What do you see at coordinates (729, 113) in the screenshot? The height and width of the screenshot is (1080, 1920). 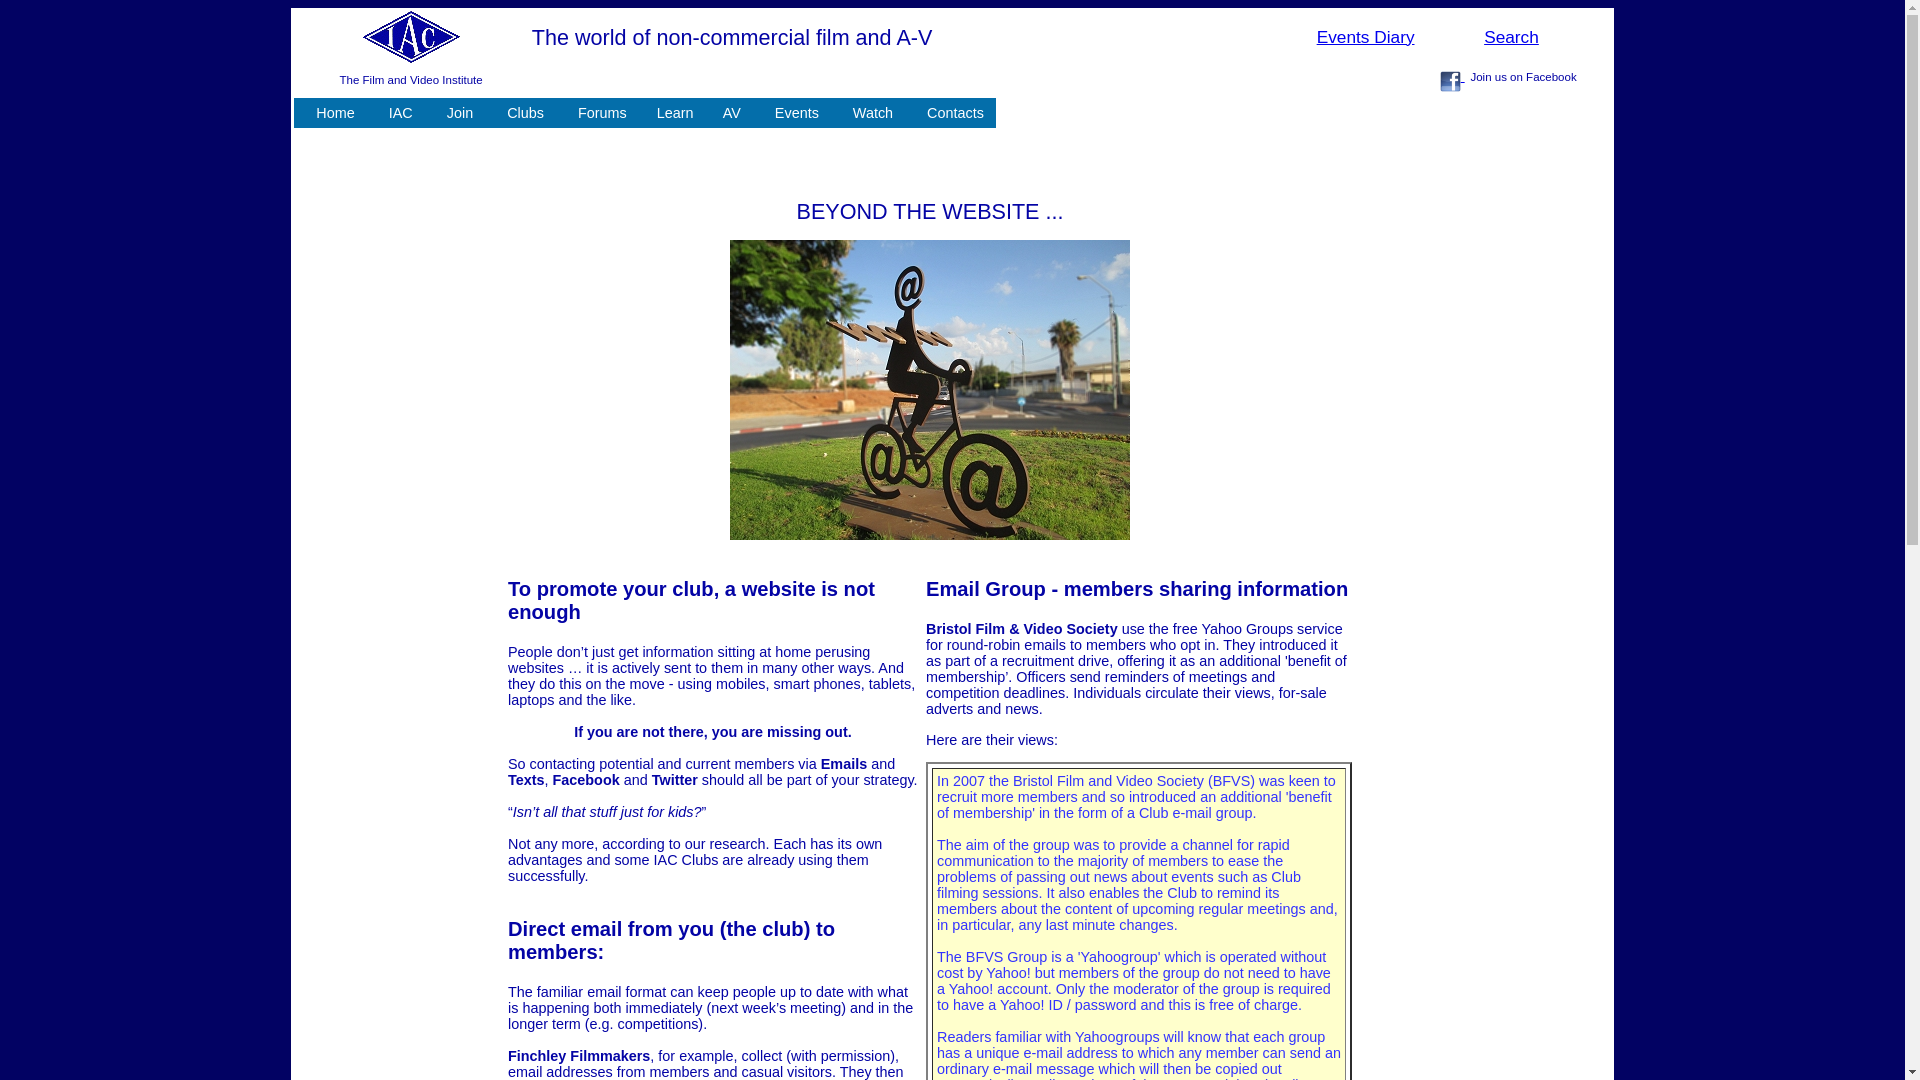 I see ` AV` at bounding box center [729, 113].